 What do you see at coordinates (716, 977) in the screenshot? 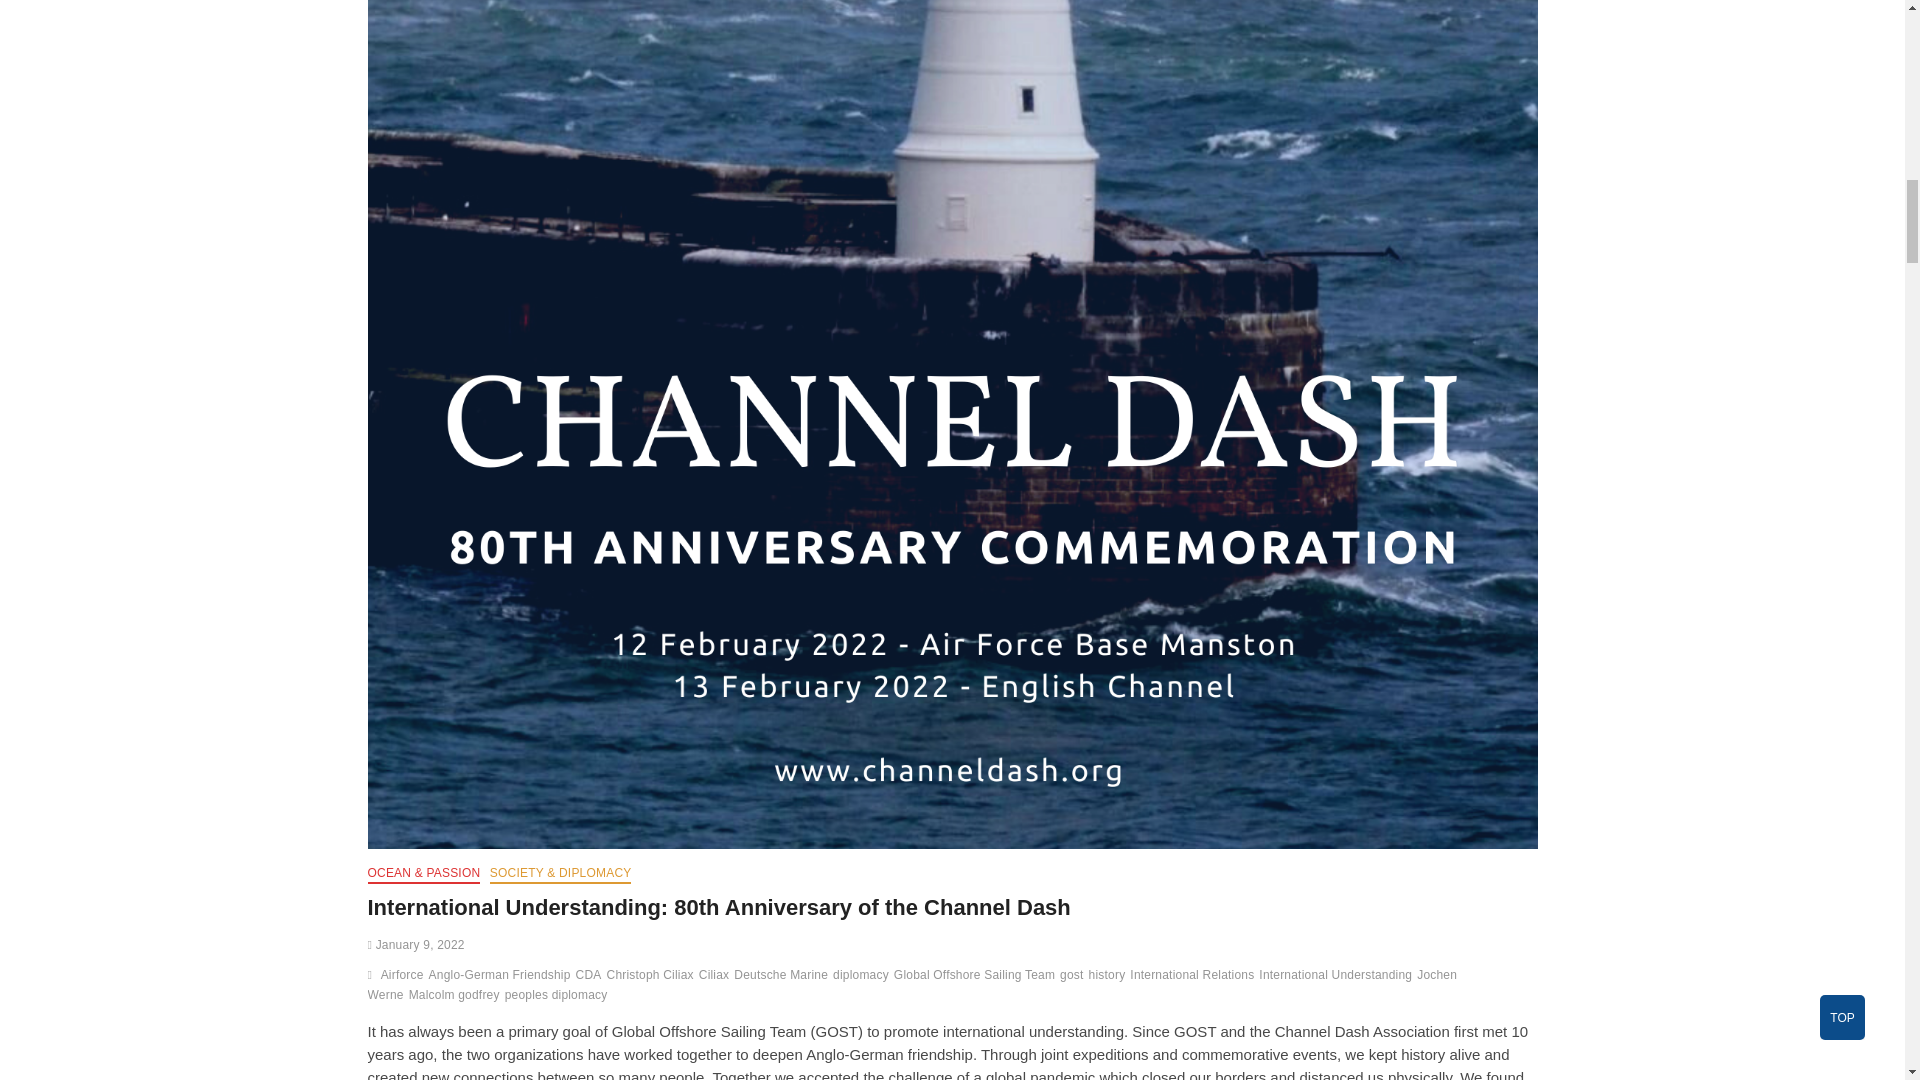
I see `Ciliax` at bounding box center [716, 977].